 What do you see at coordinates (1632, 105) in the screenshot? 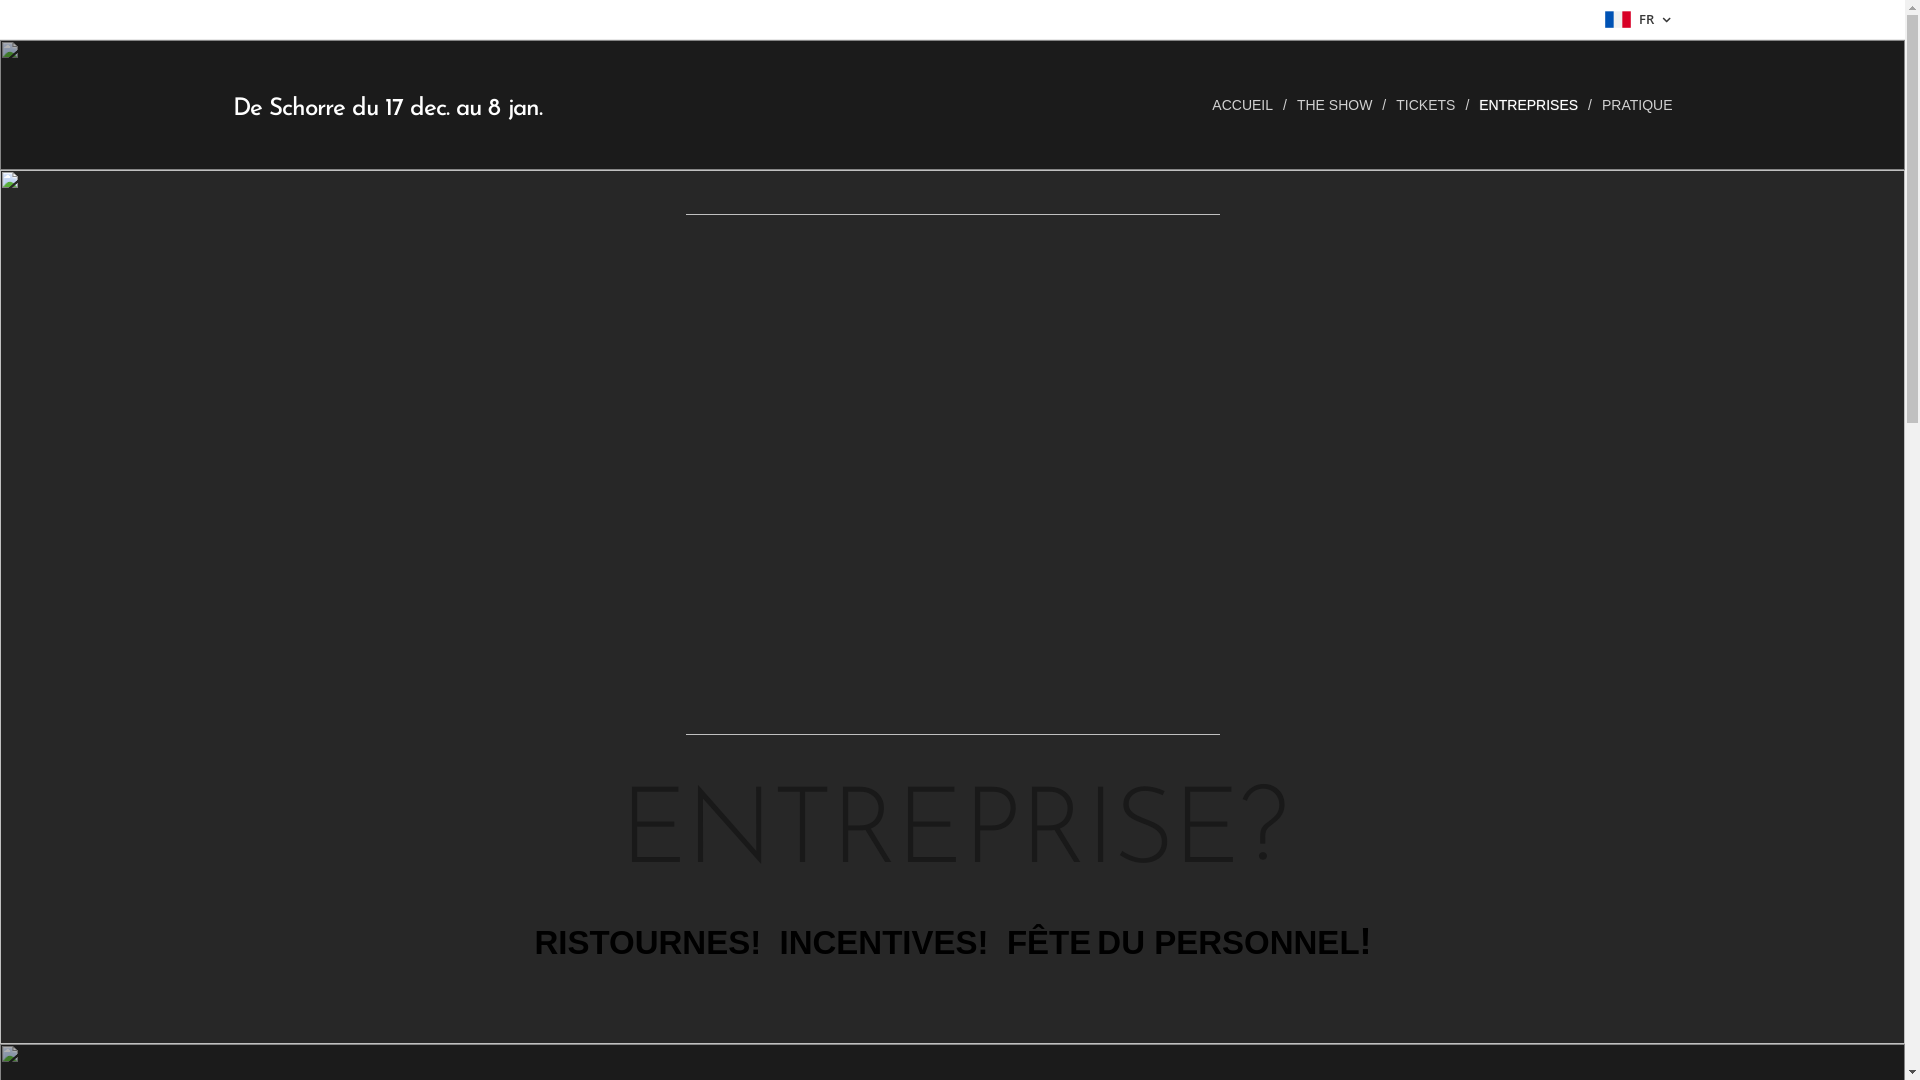
I see `PRATIQUE` at bounding box center [1632, 105].